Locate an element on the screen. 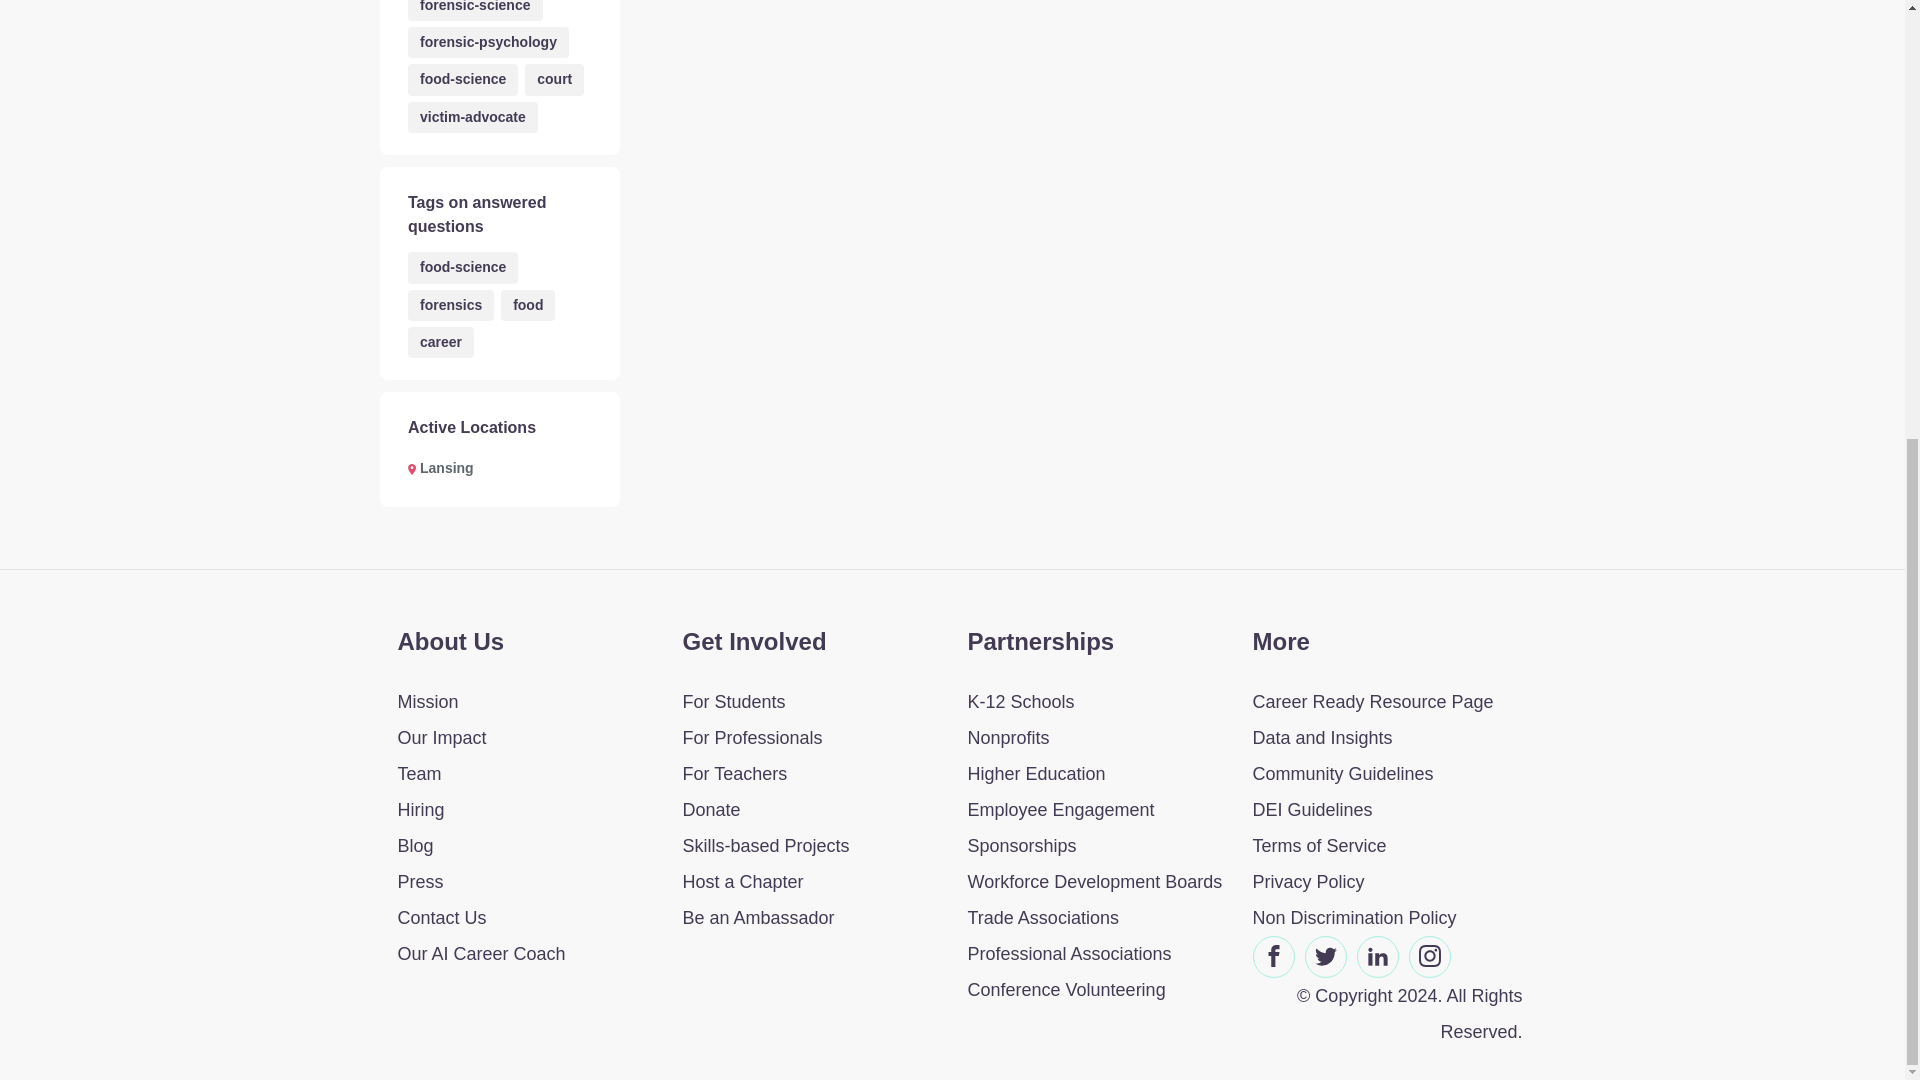  See Career Questions tagged 'Court' is located at coordinates (554, 79).